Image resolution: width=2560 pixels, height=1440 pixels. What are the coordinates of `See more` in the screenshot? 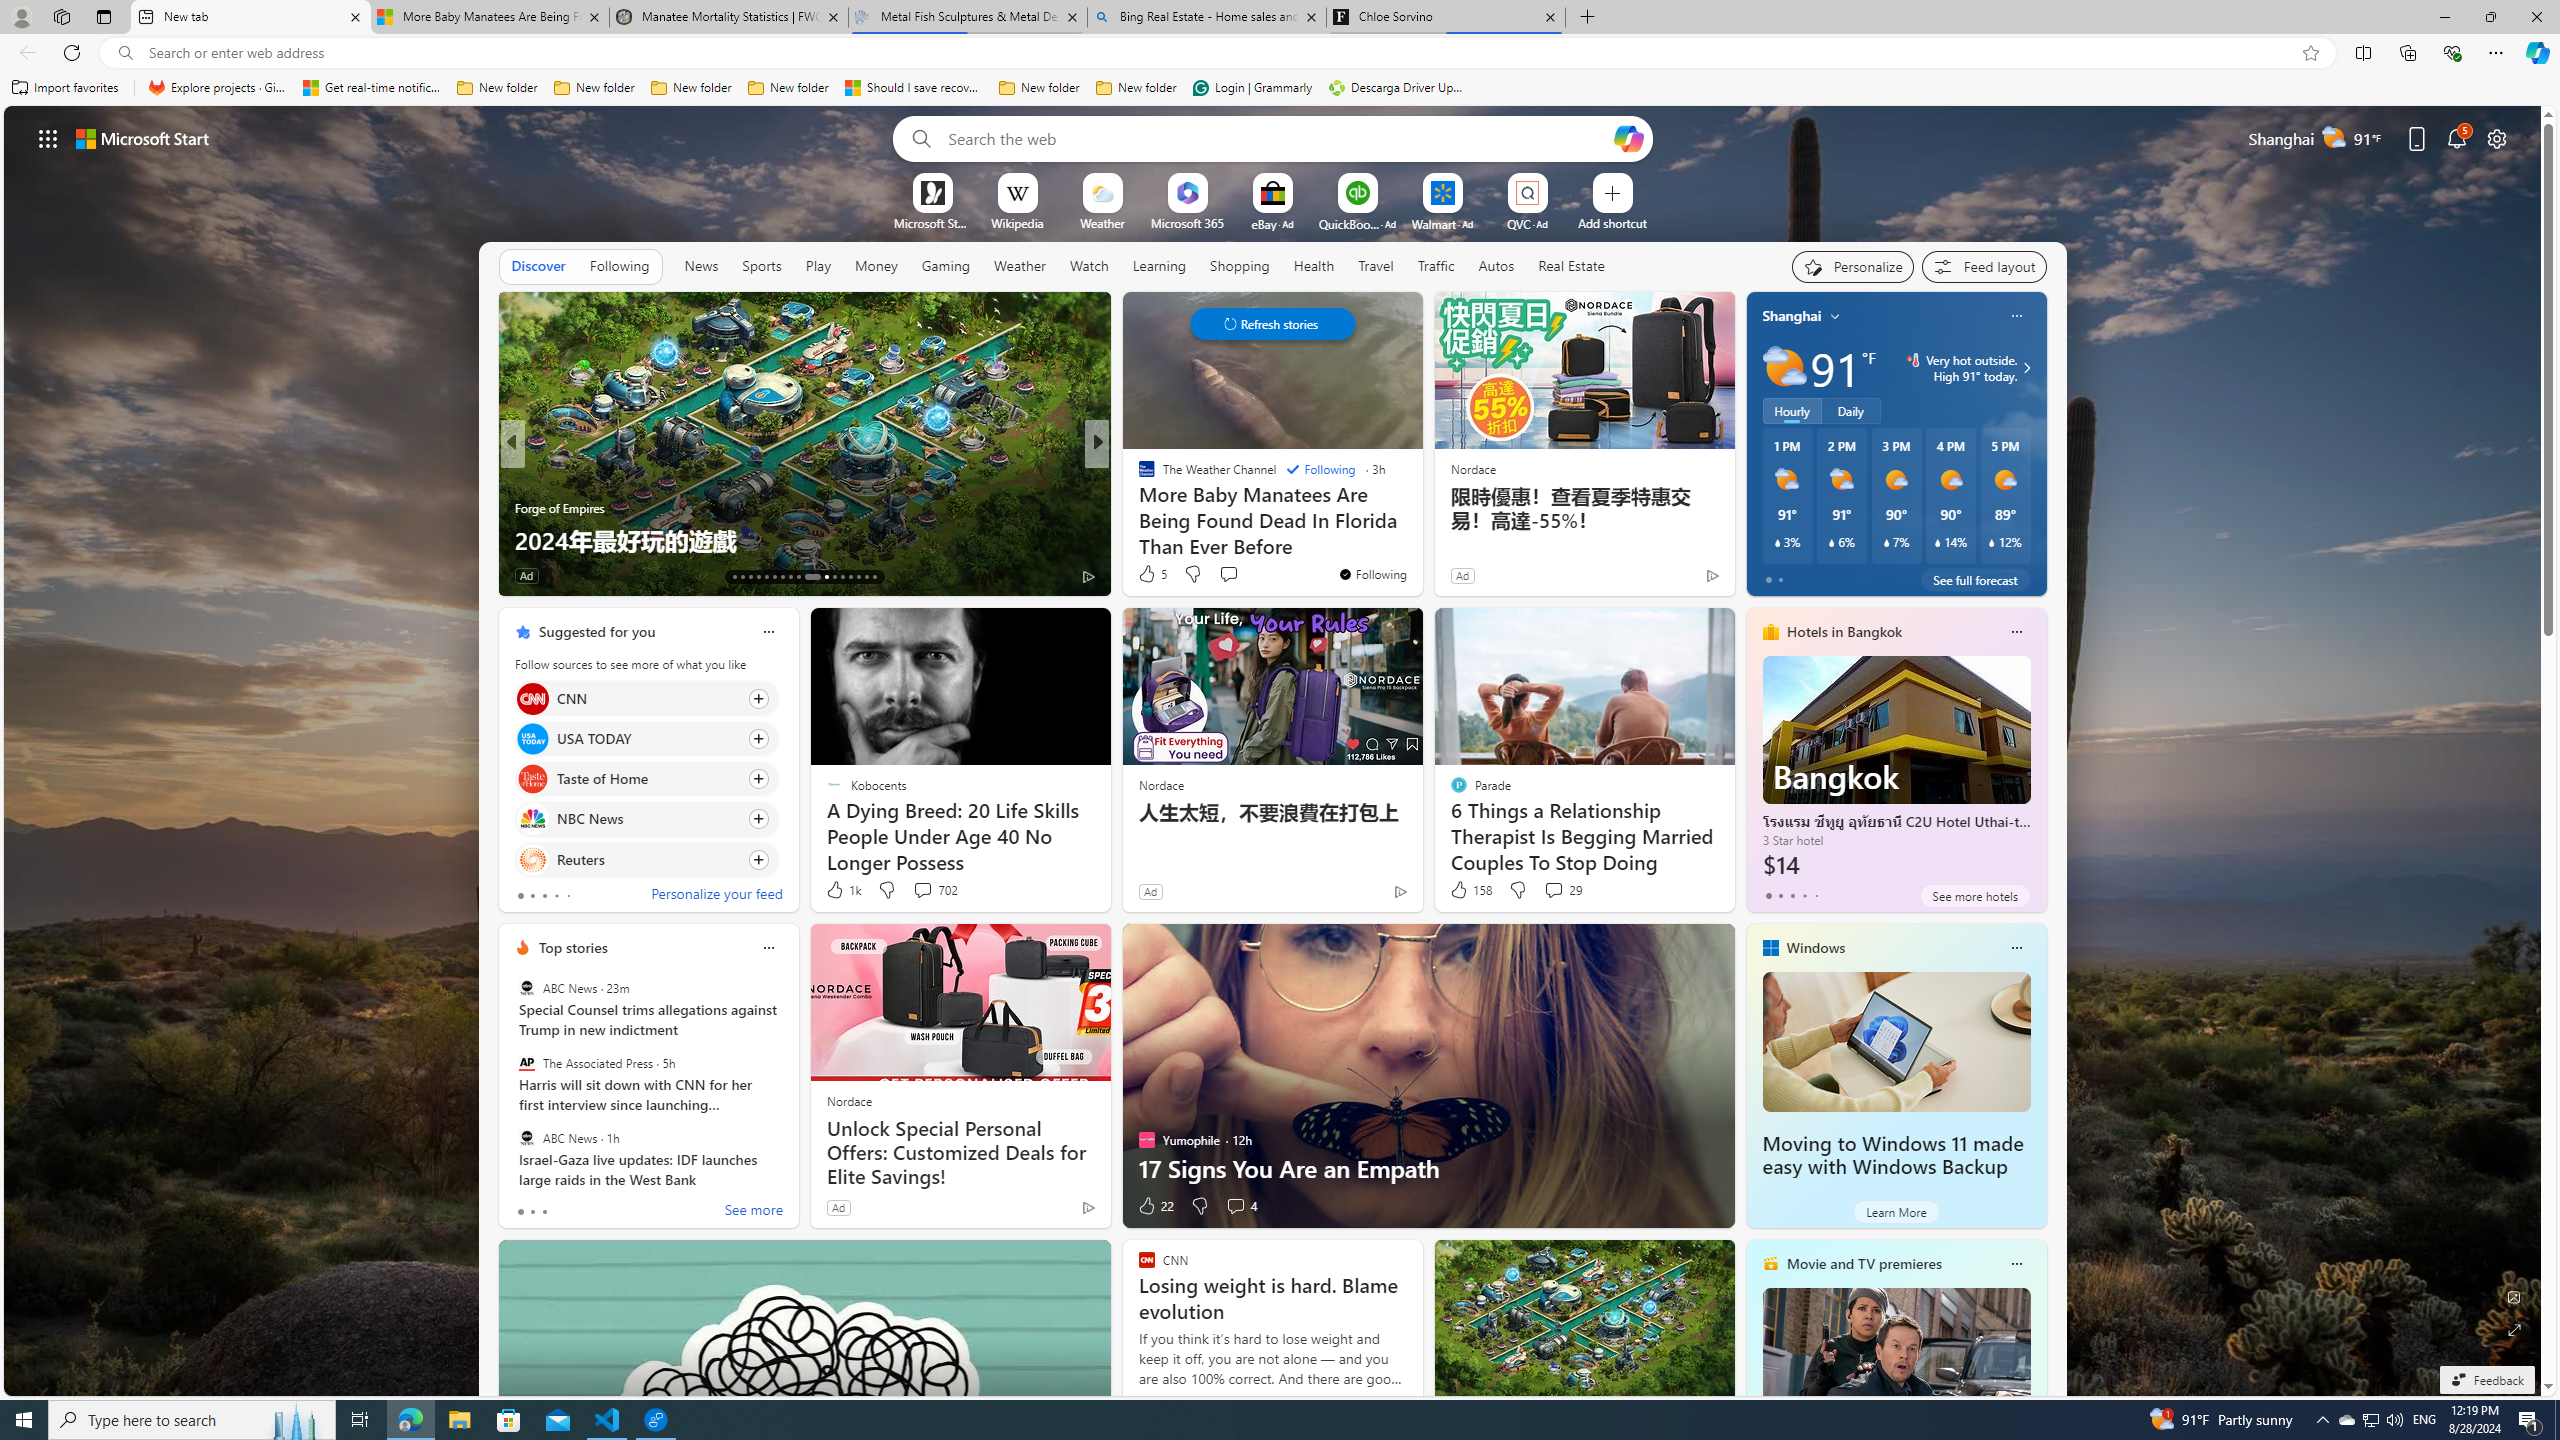 It's located at (754, 1212).